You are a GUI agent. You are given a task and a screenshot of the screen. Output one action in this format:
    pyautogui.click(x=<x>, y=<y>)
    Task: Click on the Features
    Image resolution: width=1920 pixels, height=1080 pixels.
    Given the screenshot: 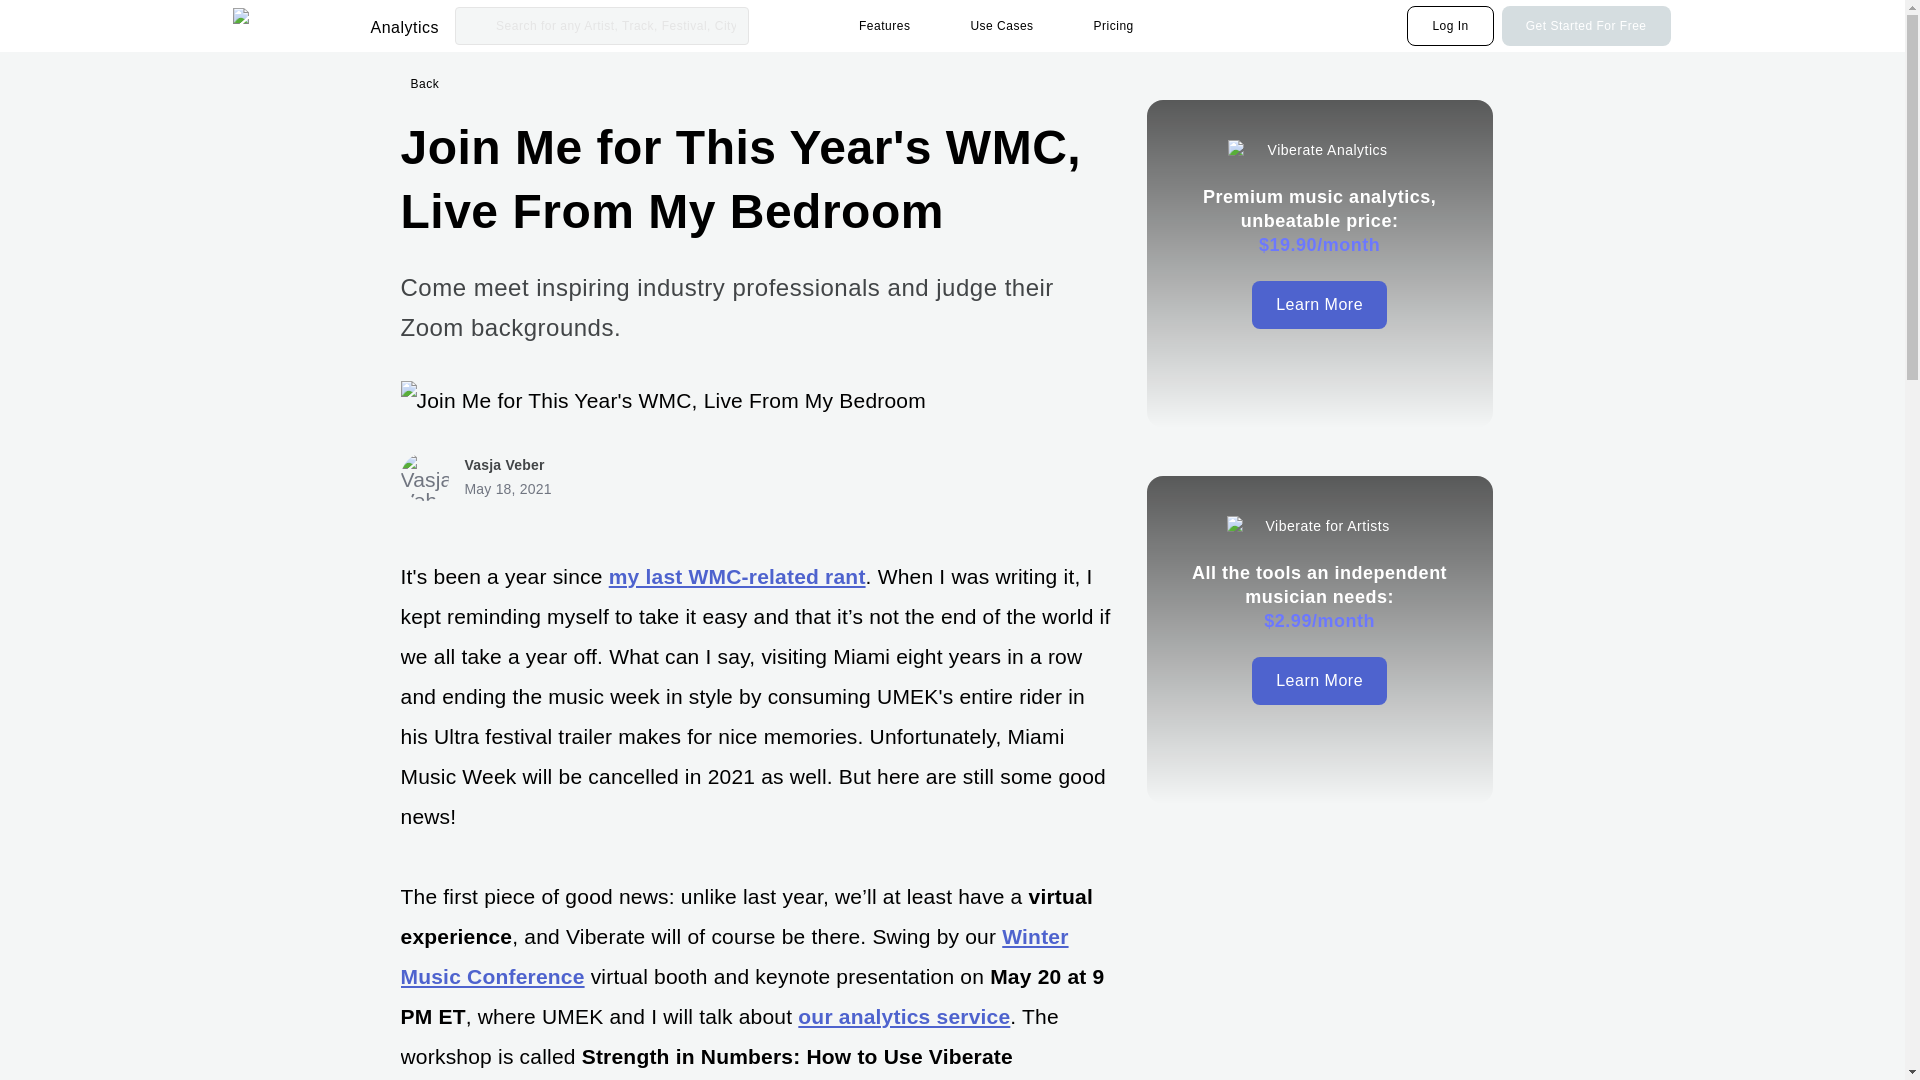 What is the action you would take?
    pyautogui.click(x=890, y=26)
    